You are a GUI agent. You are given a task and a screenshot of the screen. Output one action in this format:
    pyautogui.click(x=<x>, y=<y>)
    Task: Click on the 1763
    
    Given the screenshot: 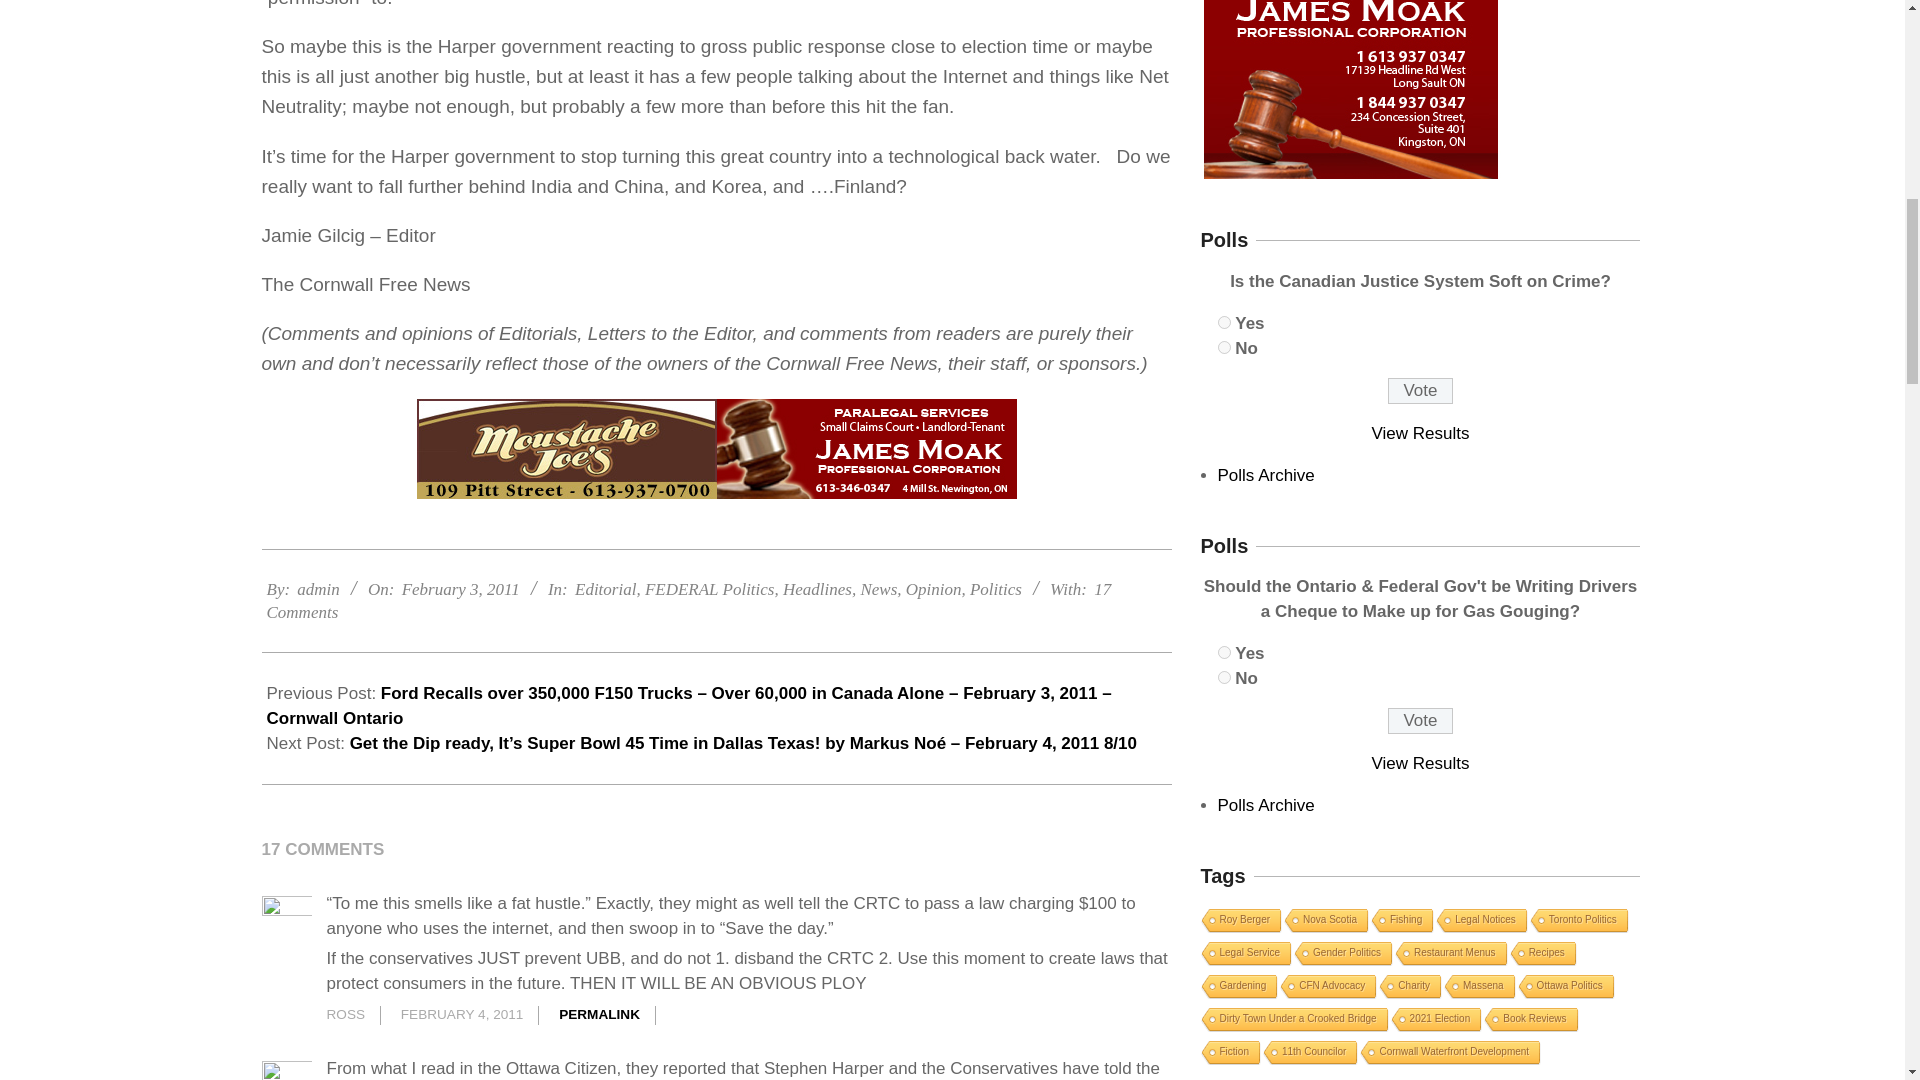 What is the action you would take?
    pyautogui.click(x=1224, y=676)
    